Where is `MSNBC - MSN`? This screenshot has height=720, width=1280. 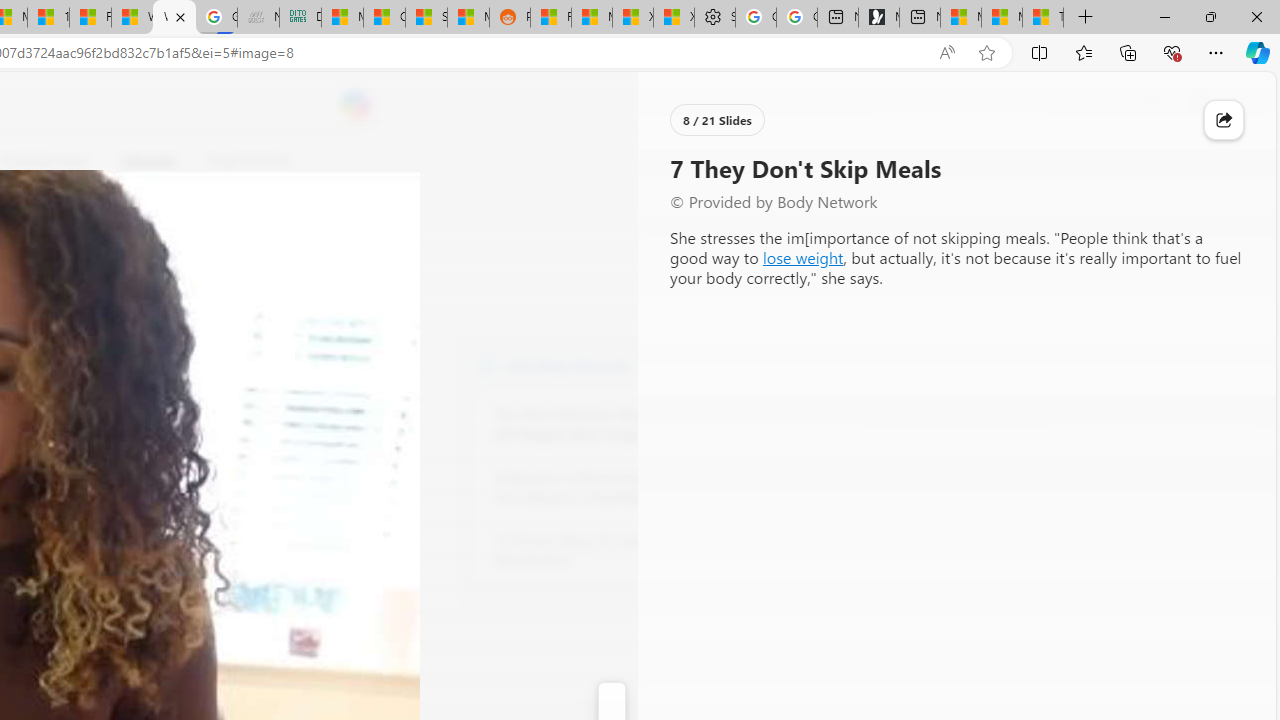
MSNBC - MSN is located at coordinates (342, 18).